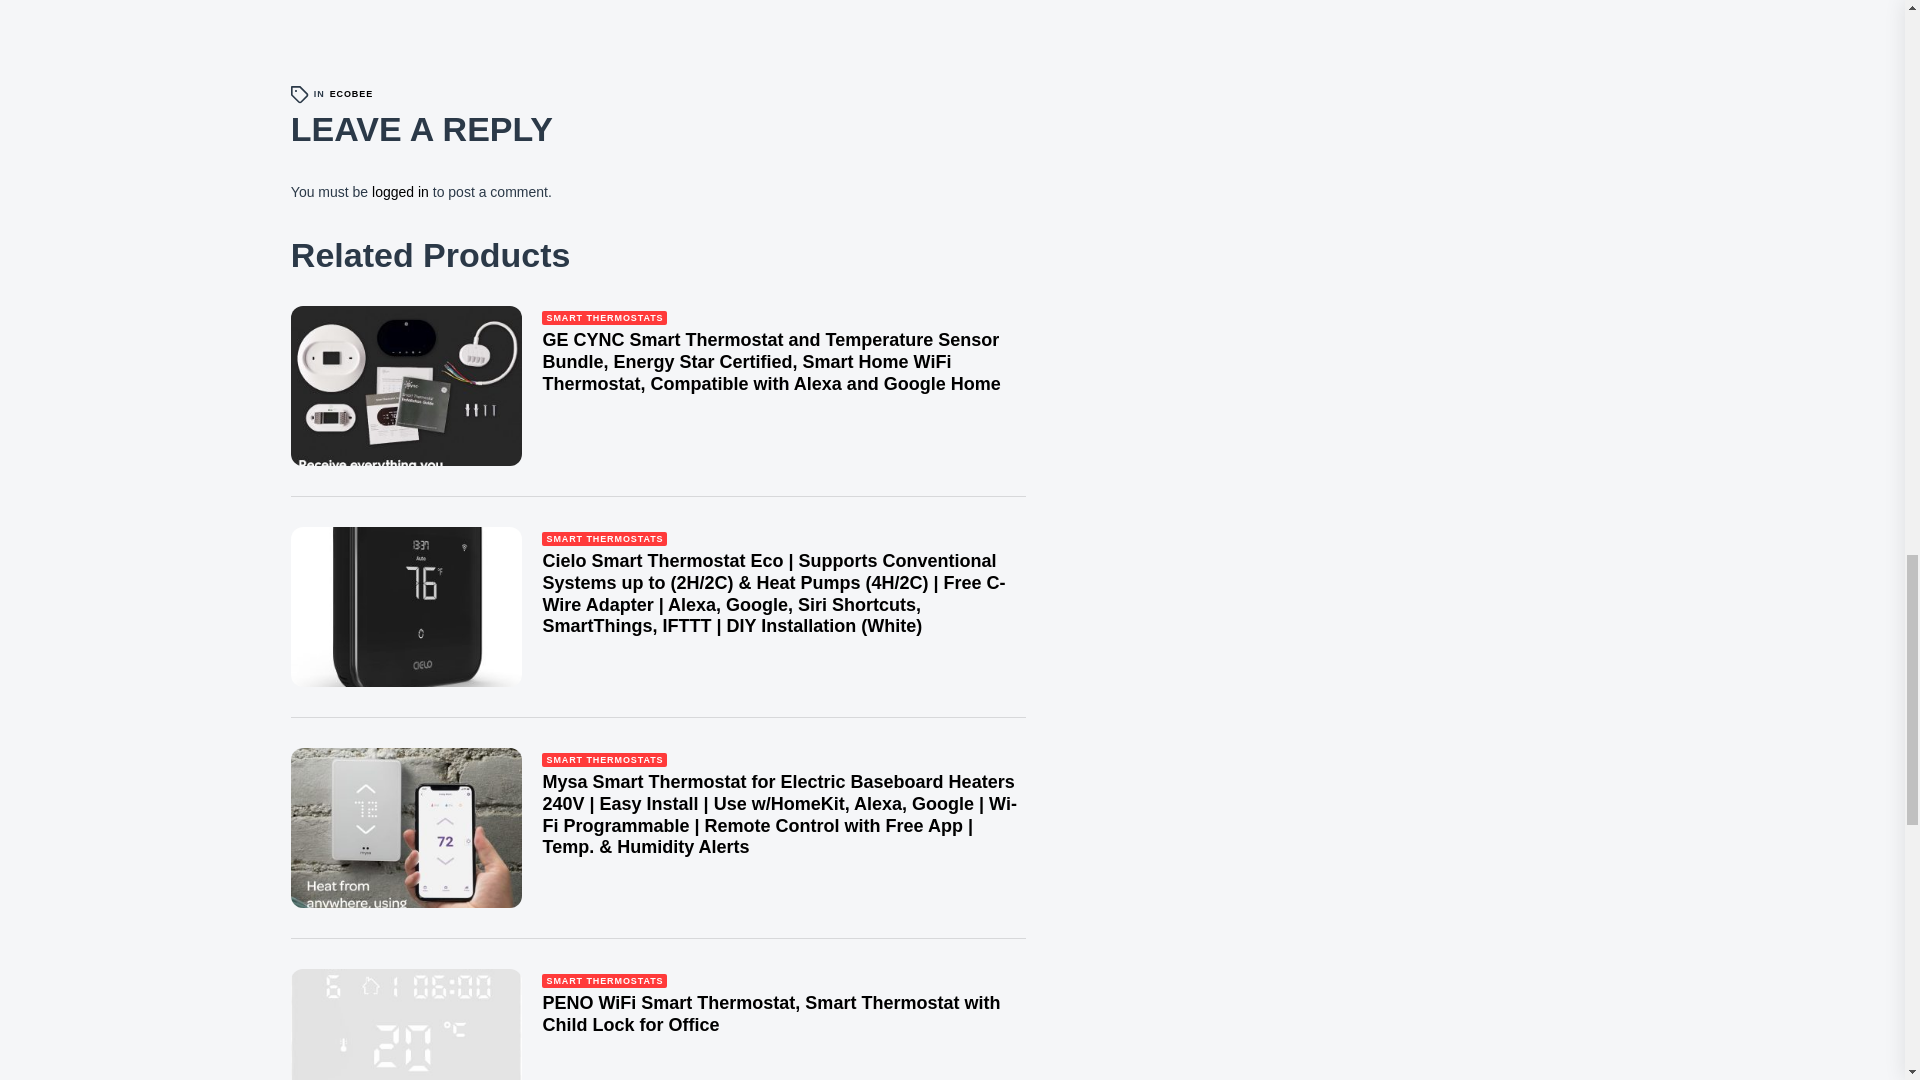 The height and width of the screenshot is (1080, 1920). What do you see at coordinates (604, 539) in the screenshot?
I see `SMART THERMOSTATS` at bounding box center [604, 539].